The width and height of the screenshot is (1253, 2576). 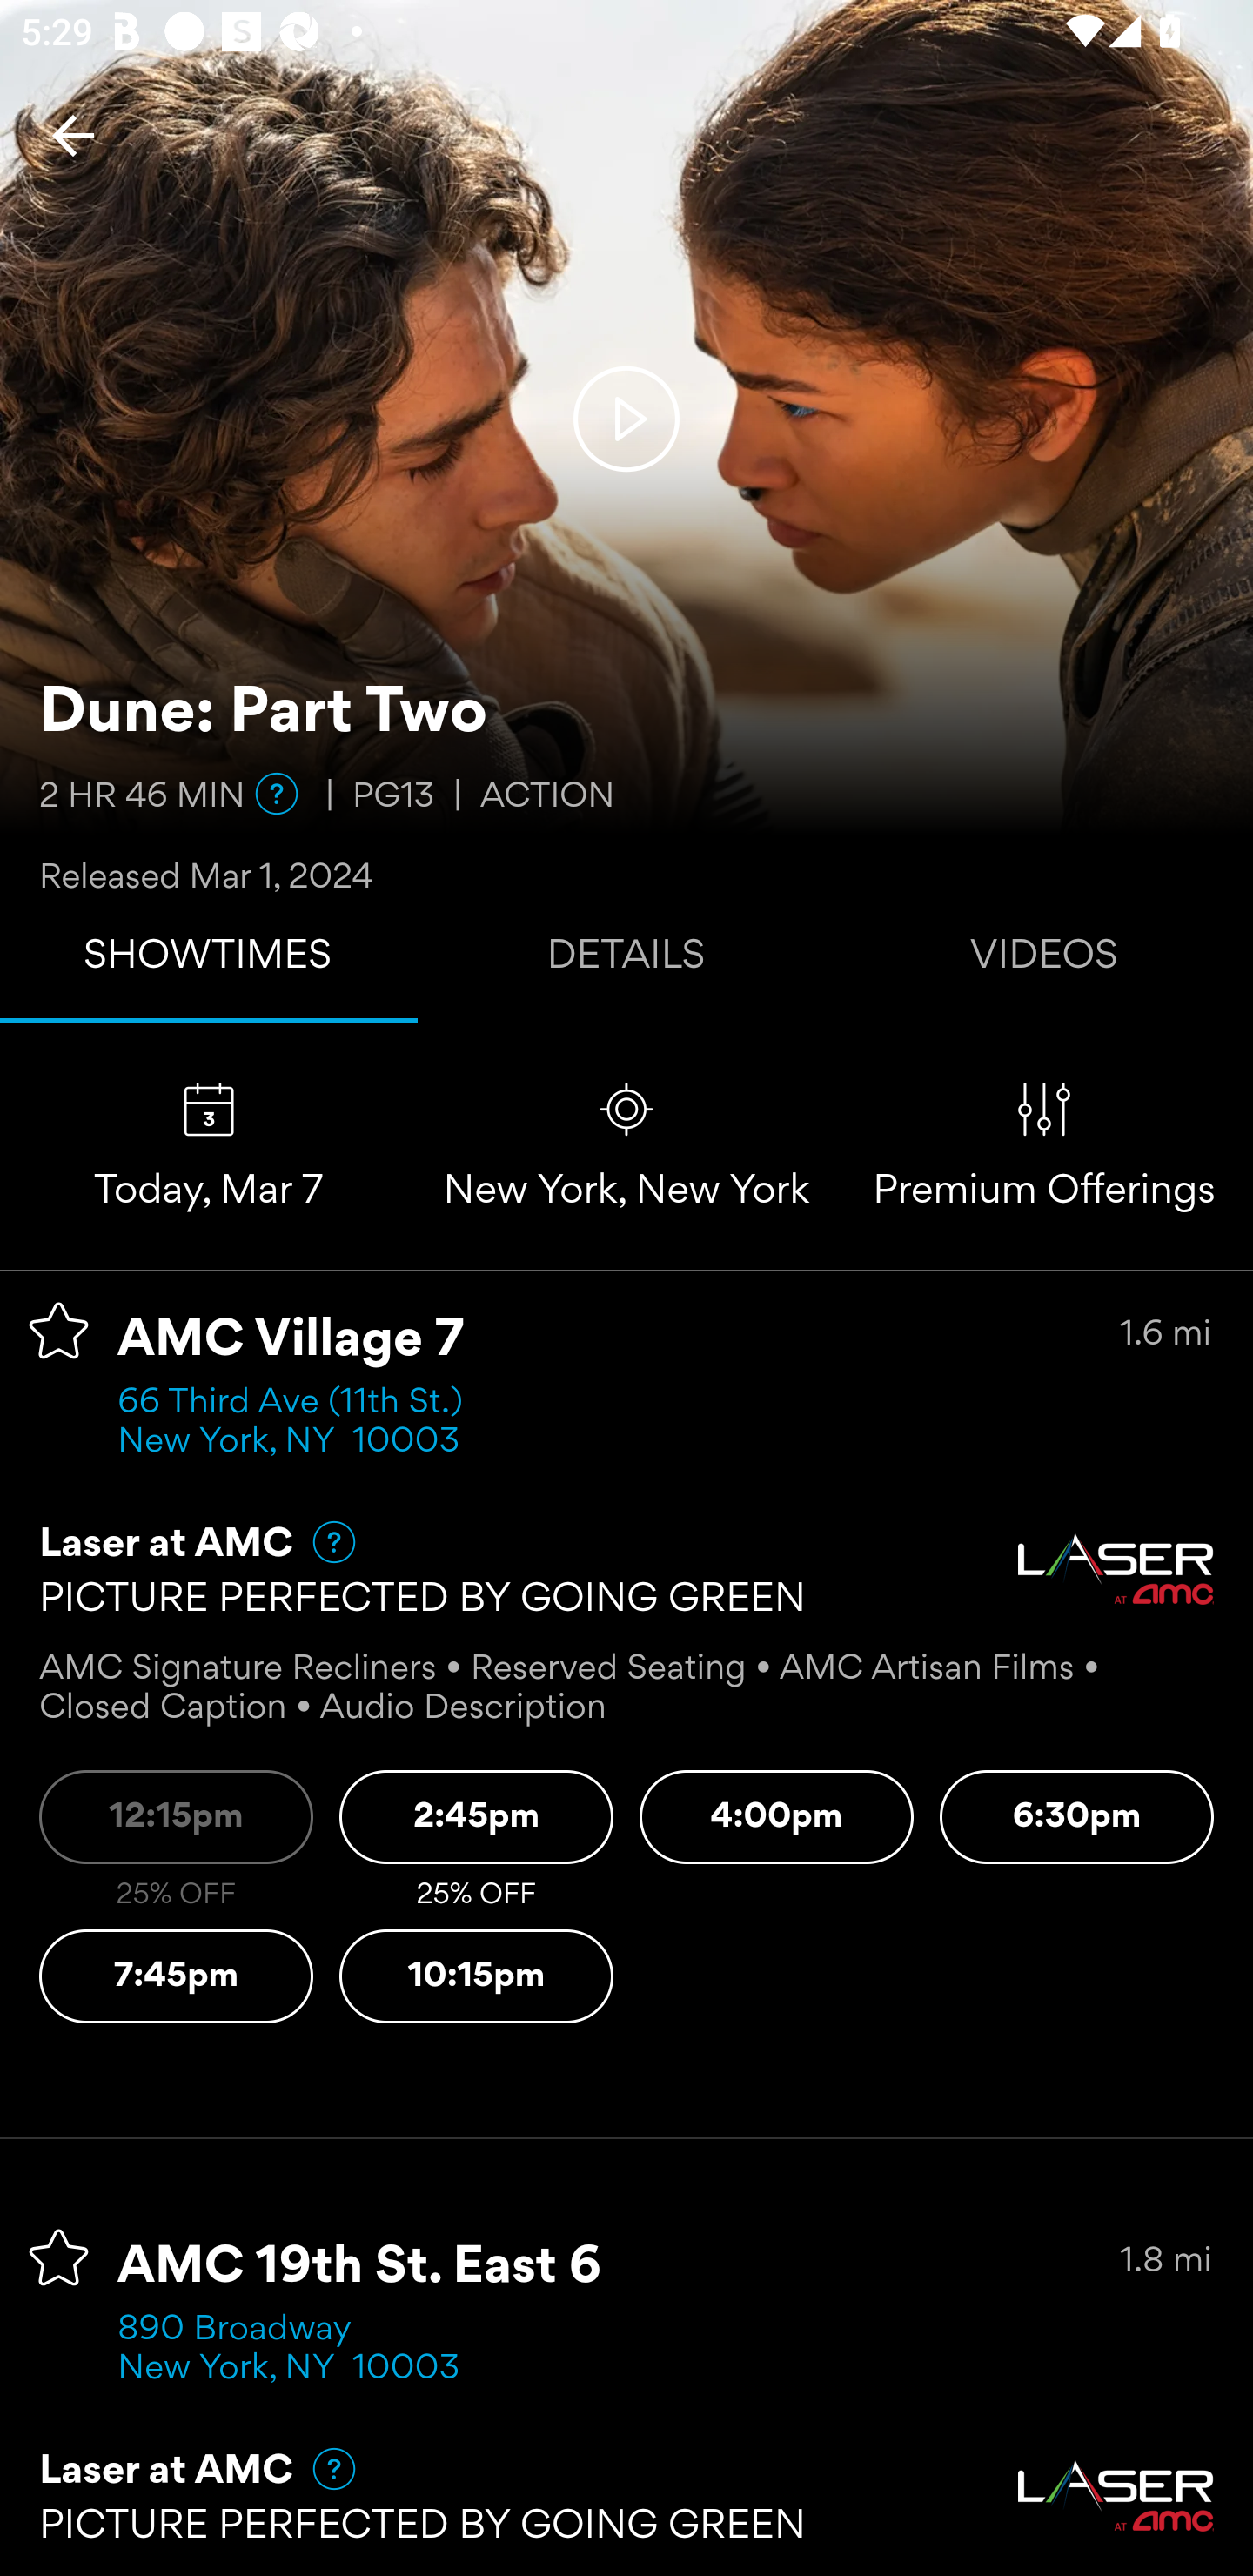 What do you see at coordinates (299, 1423) in the screenshot?
I see `66 Third Ave (11th St.)  
New York, NY  10003` at bounding box center [299, 1423].